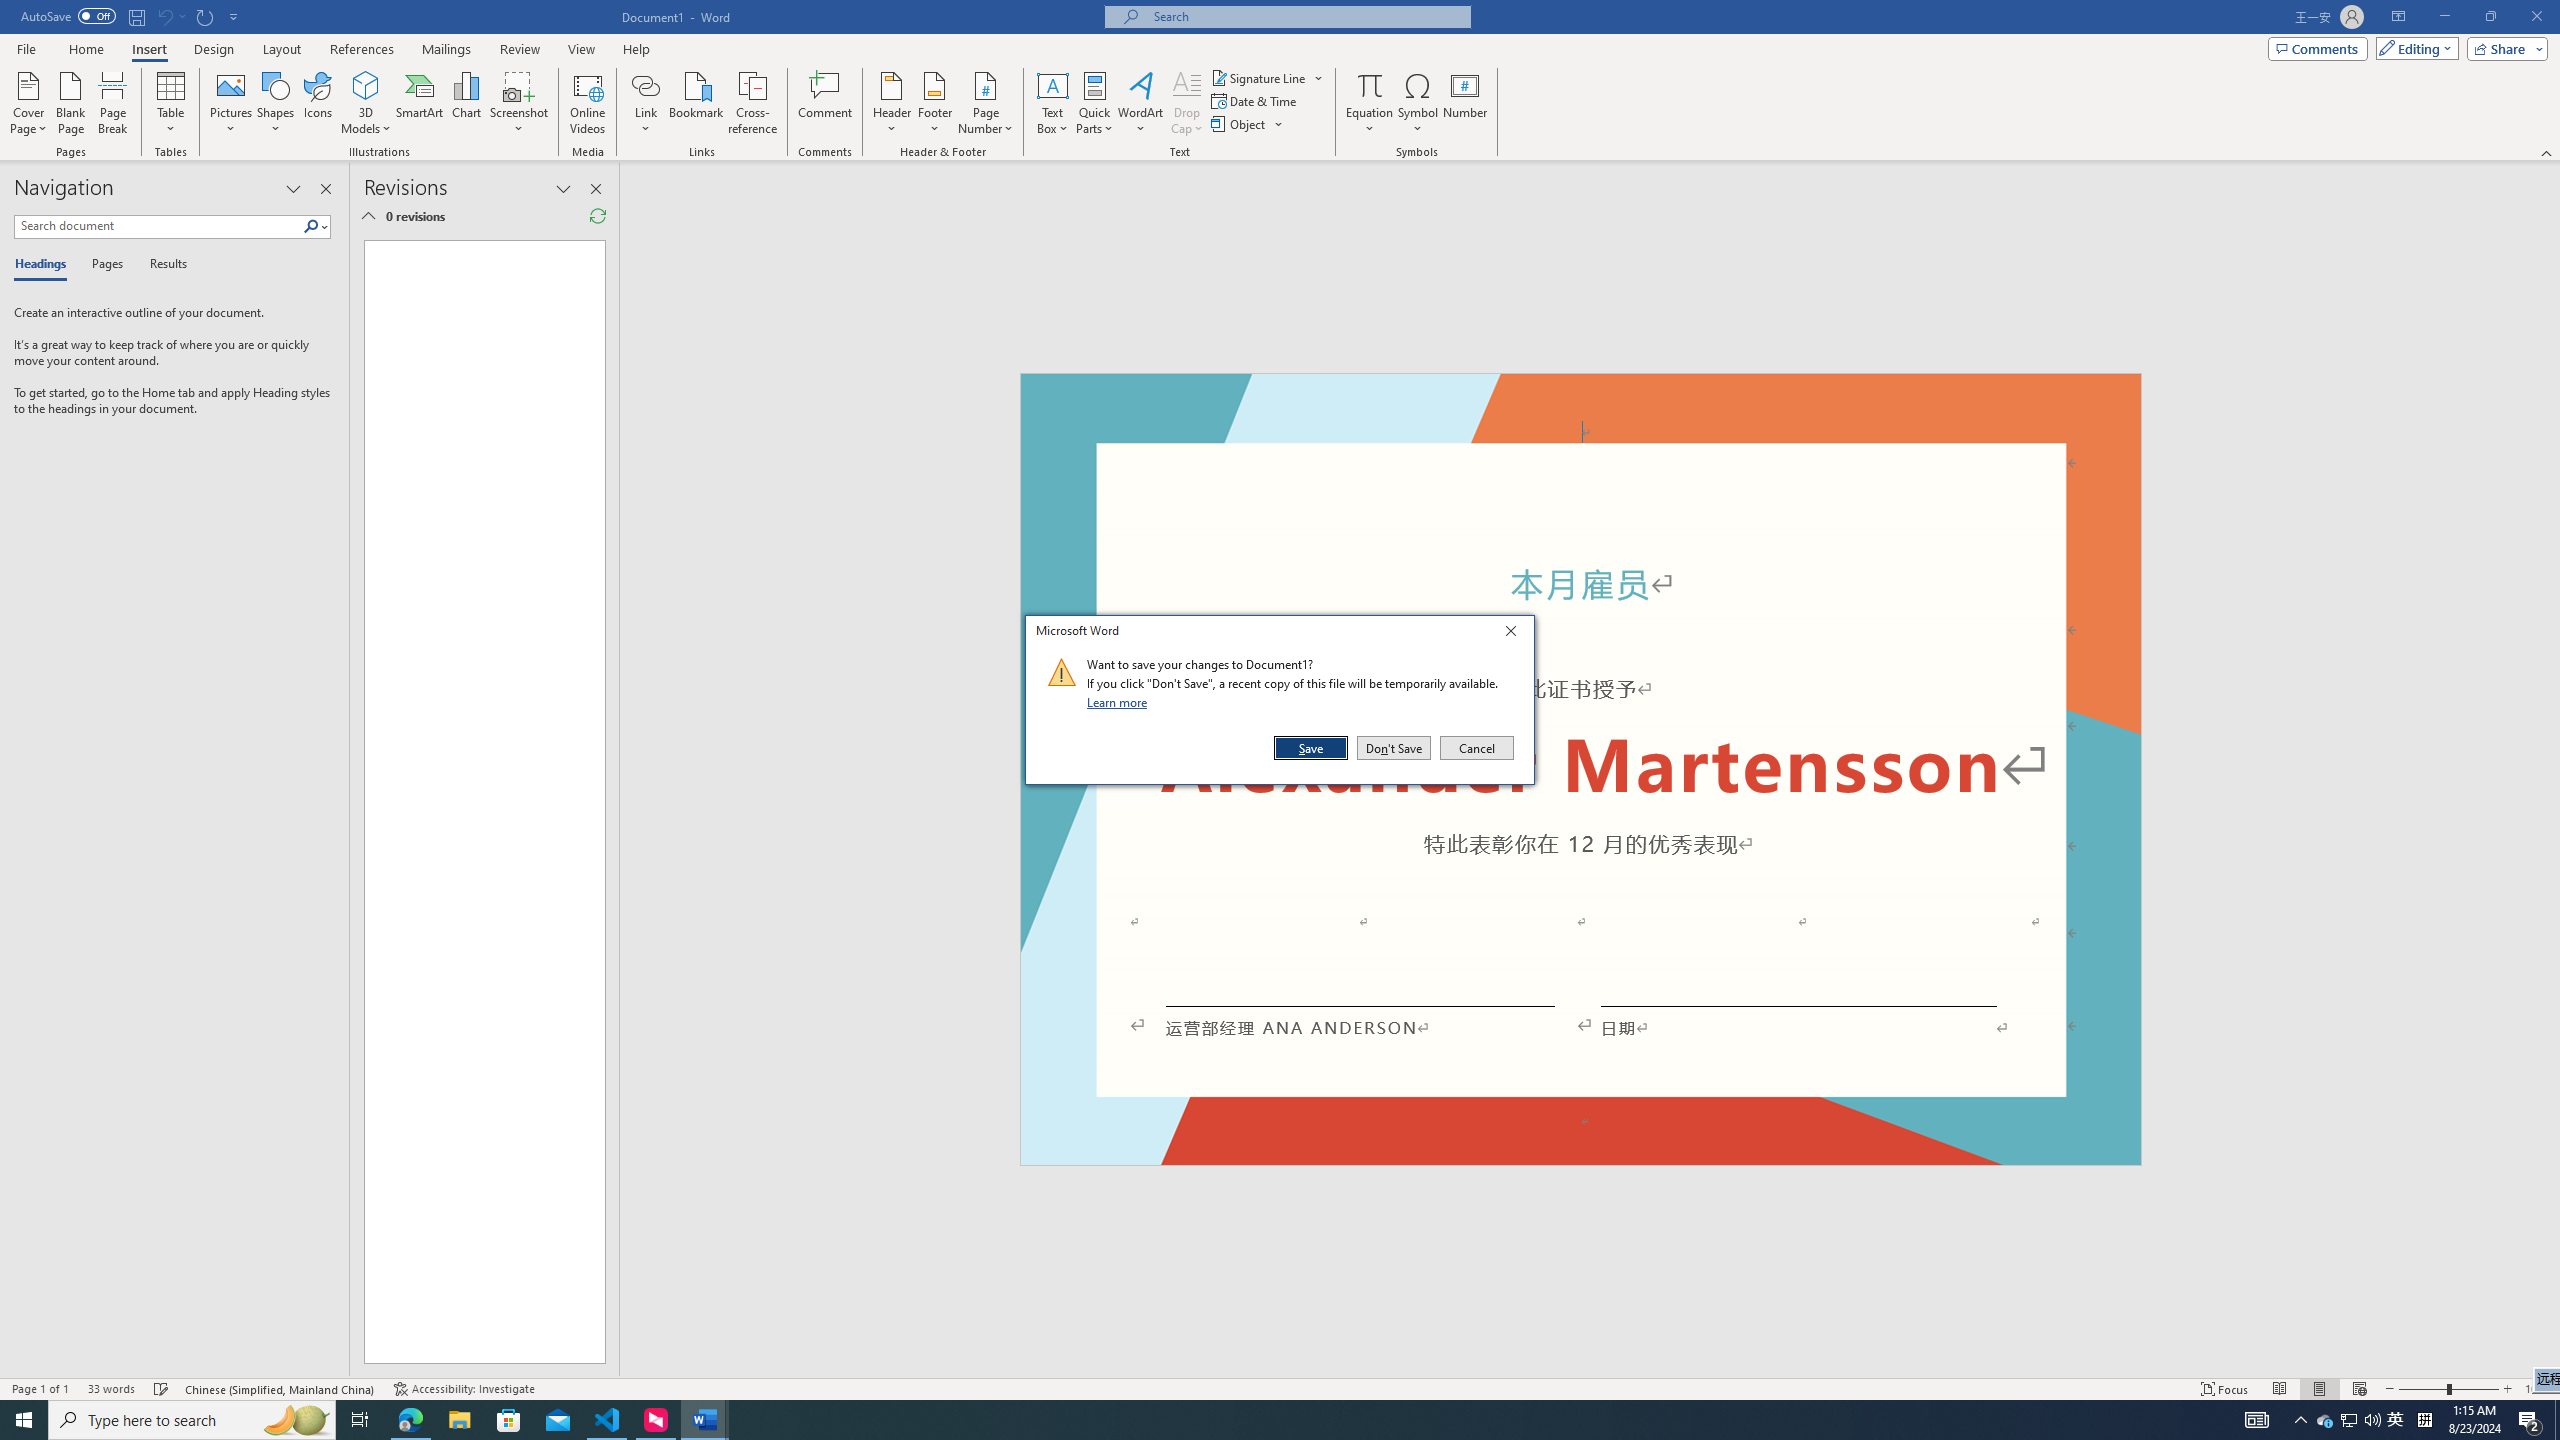 Image resolution: width=2560 pixels, height=1440 pixels. Describe the element at coordinates (826, 103) in the screenshot. I see `Comment` at that location.